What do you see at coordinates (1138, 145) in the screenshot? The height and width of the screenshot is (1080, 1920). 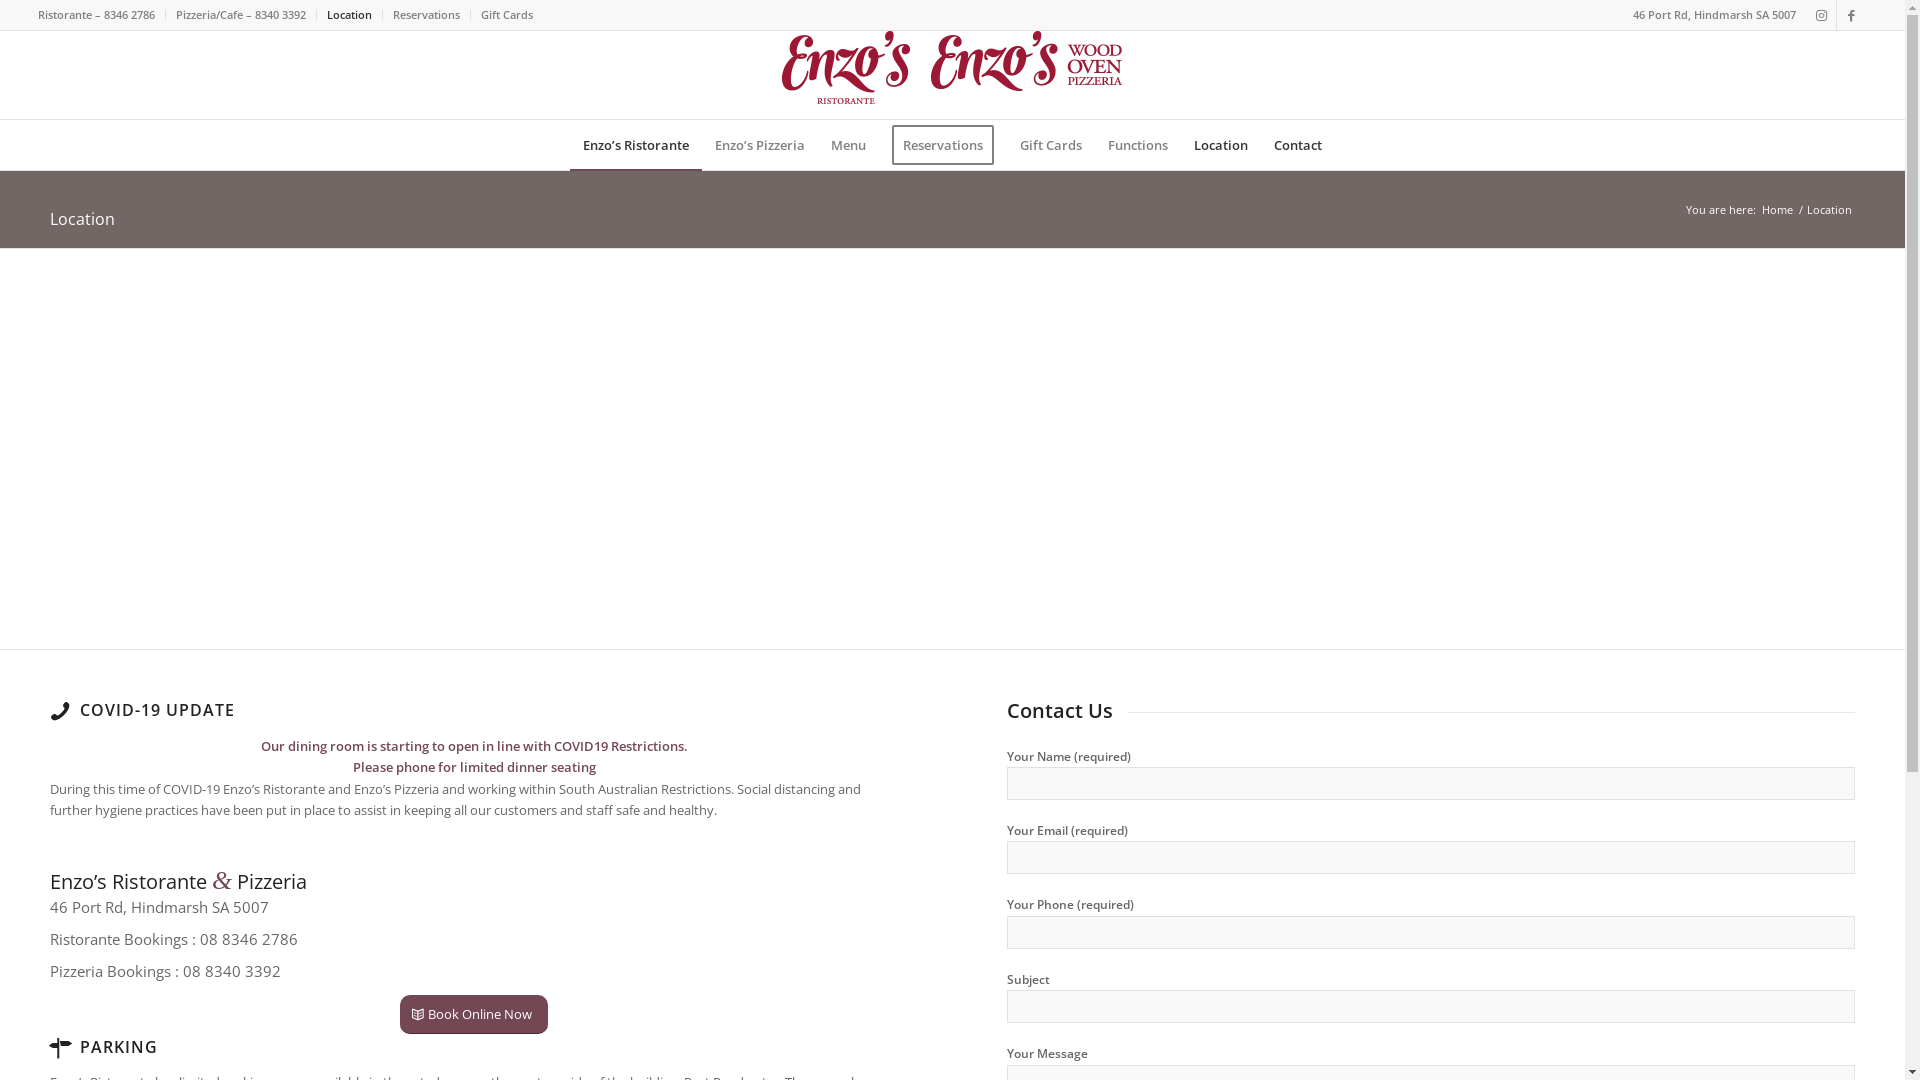 I see `Functions` at bounding box center [1138, 145].